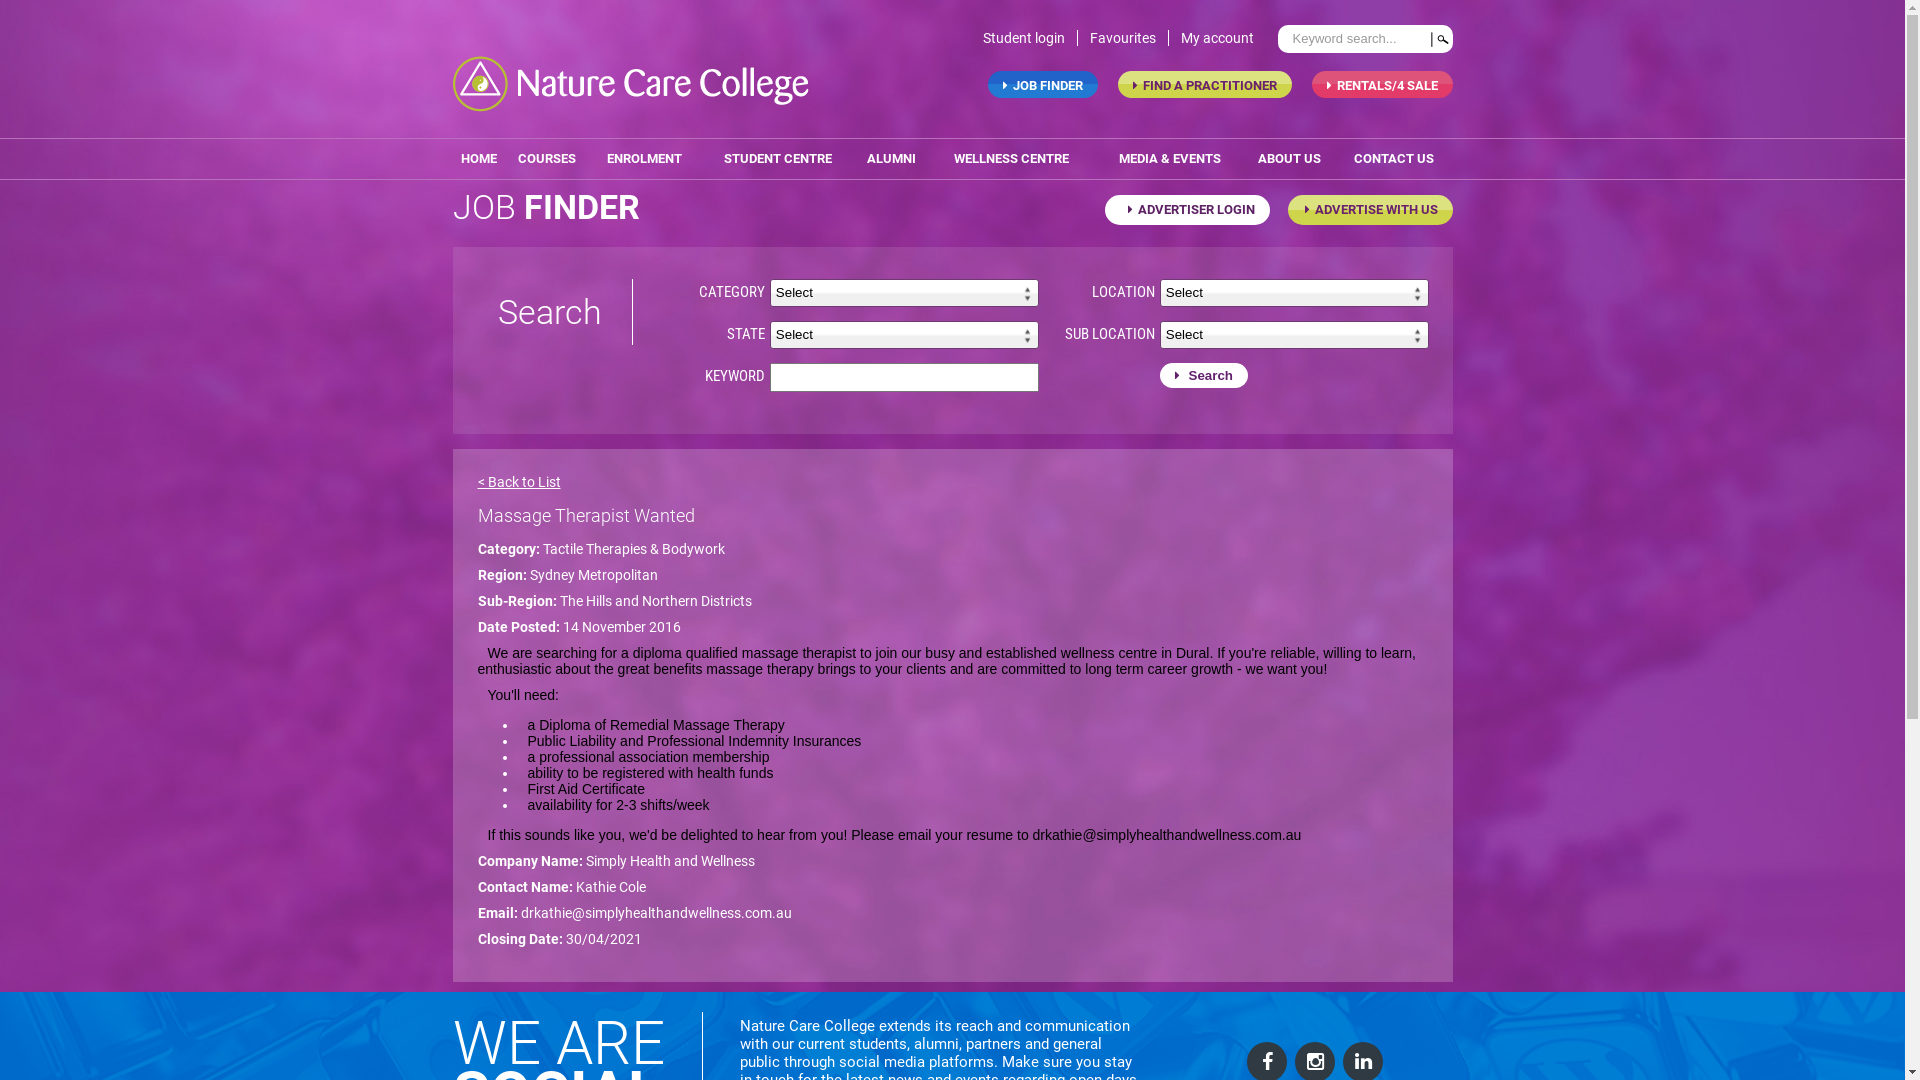 Image resolution: width=1920 pixels, height=1080 pixels. Describe the element at coordinates (1012, 159) in the screenshot. I see `WELLNESS CENTRE` at that location.